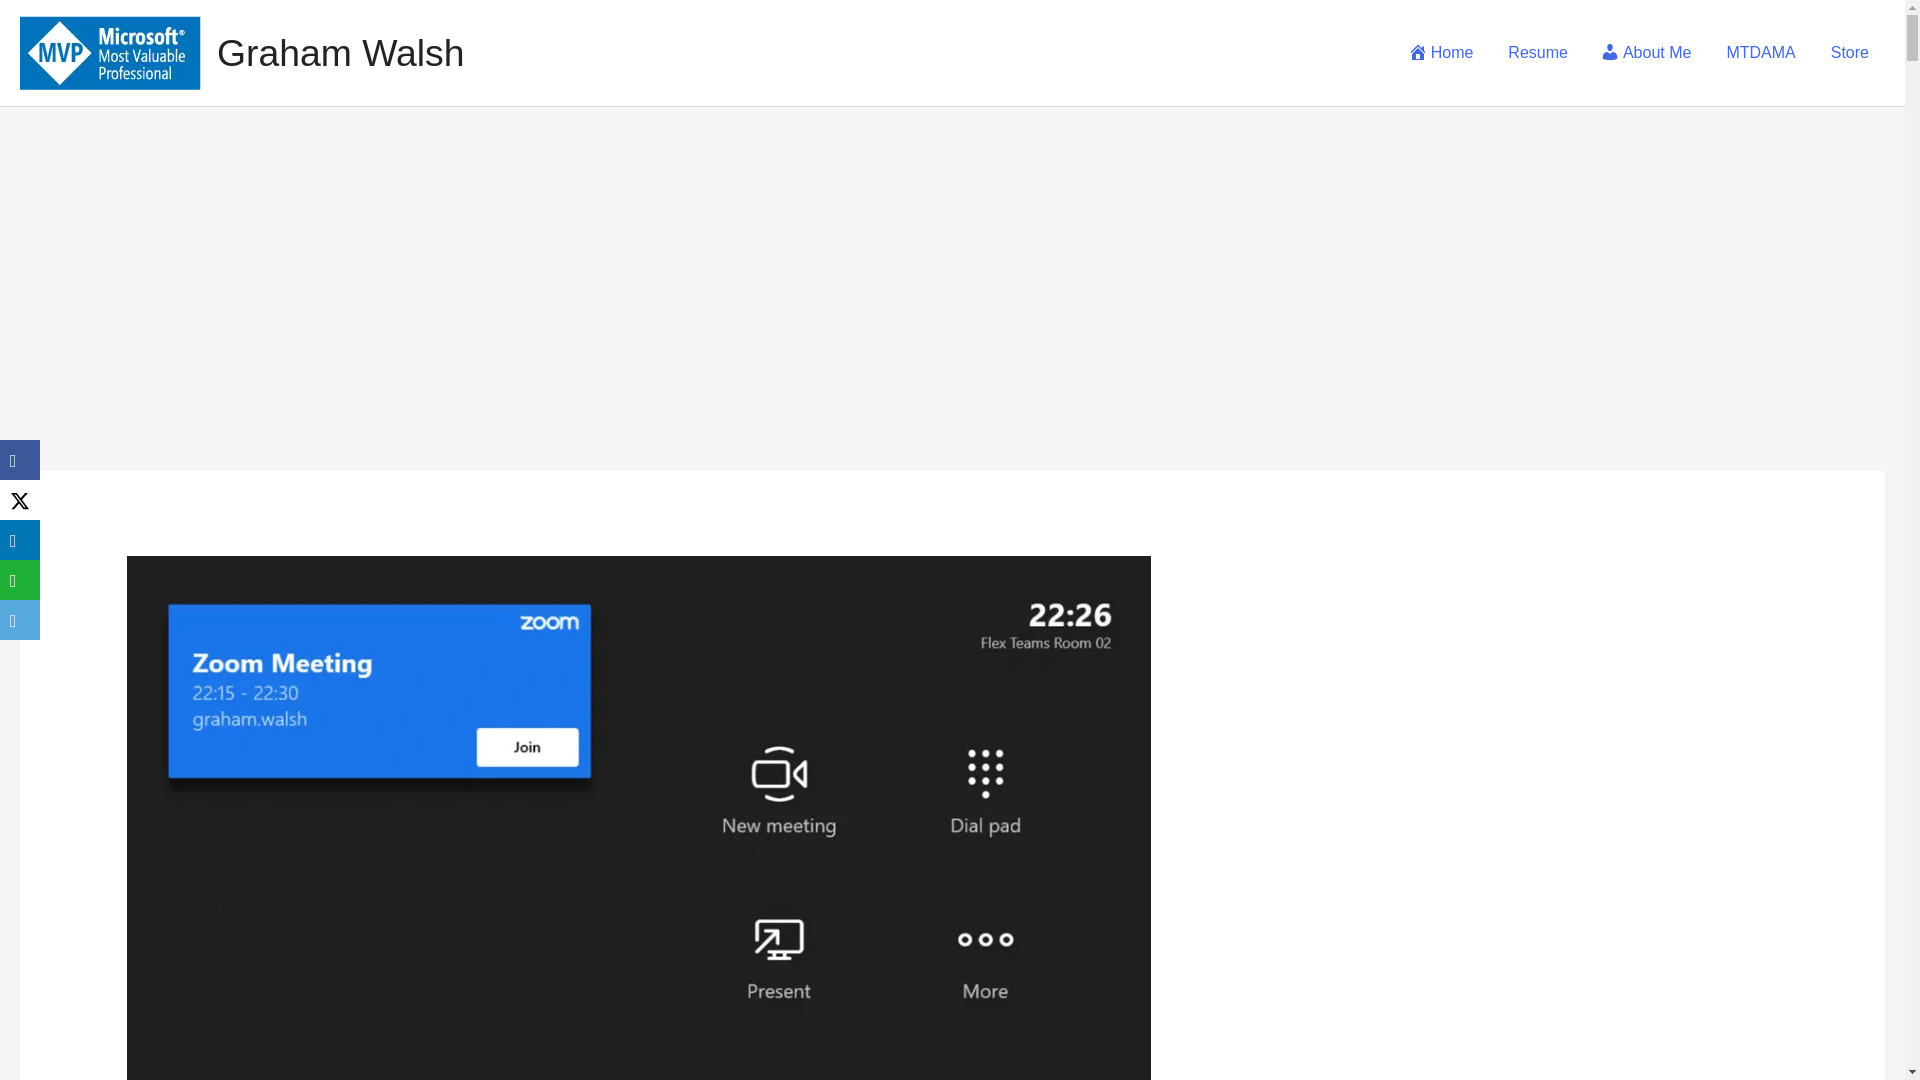 This screenshot has height=1080, width=1920. What do you see at coordinates (1440, 52) in the screenshot?
I see `Home` at bounding box center [1440, 52].